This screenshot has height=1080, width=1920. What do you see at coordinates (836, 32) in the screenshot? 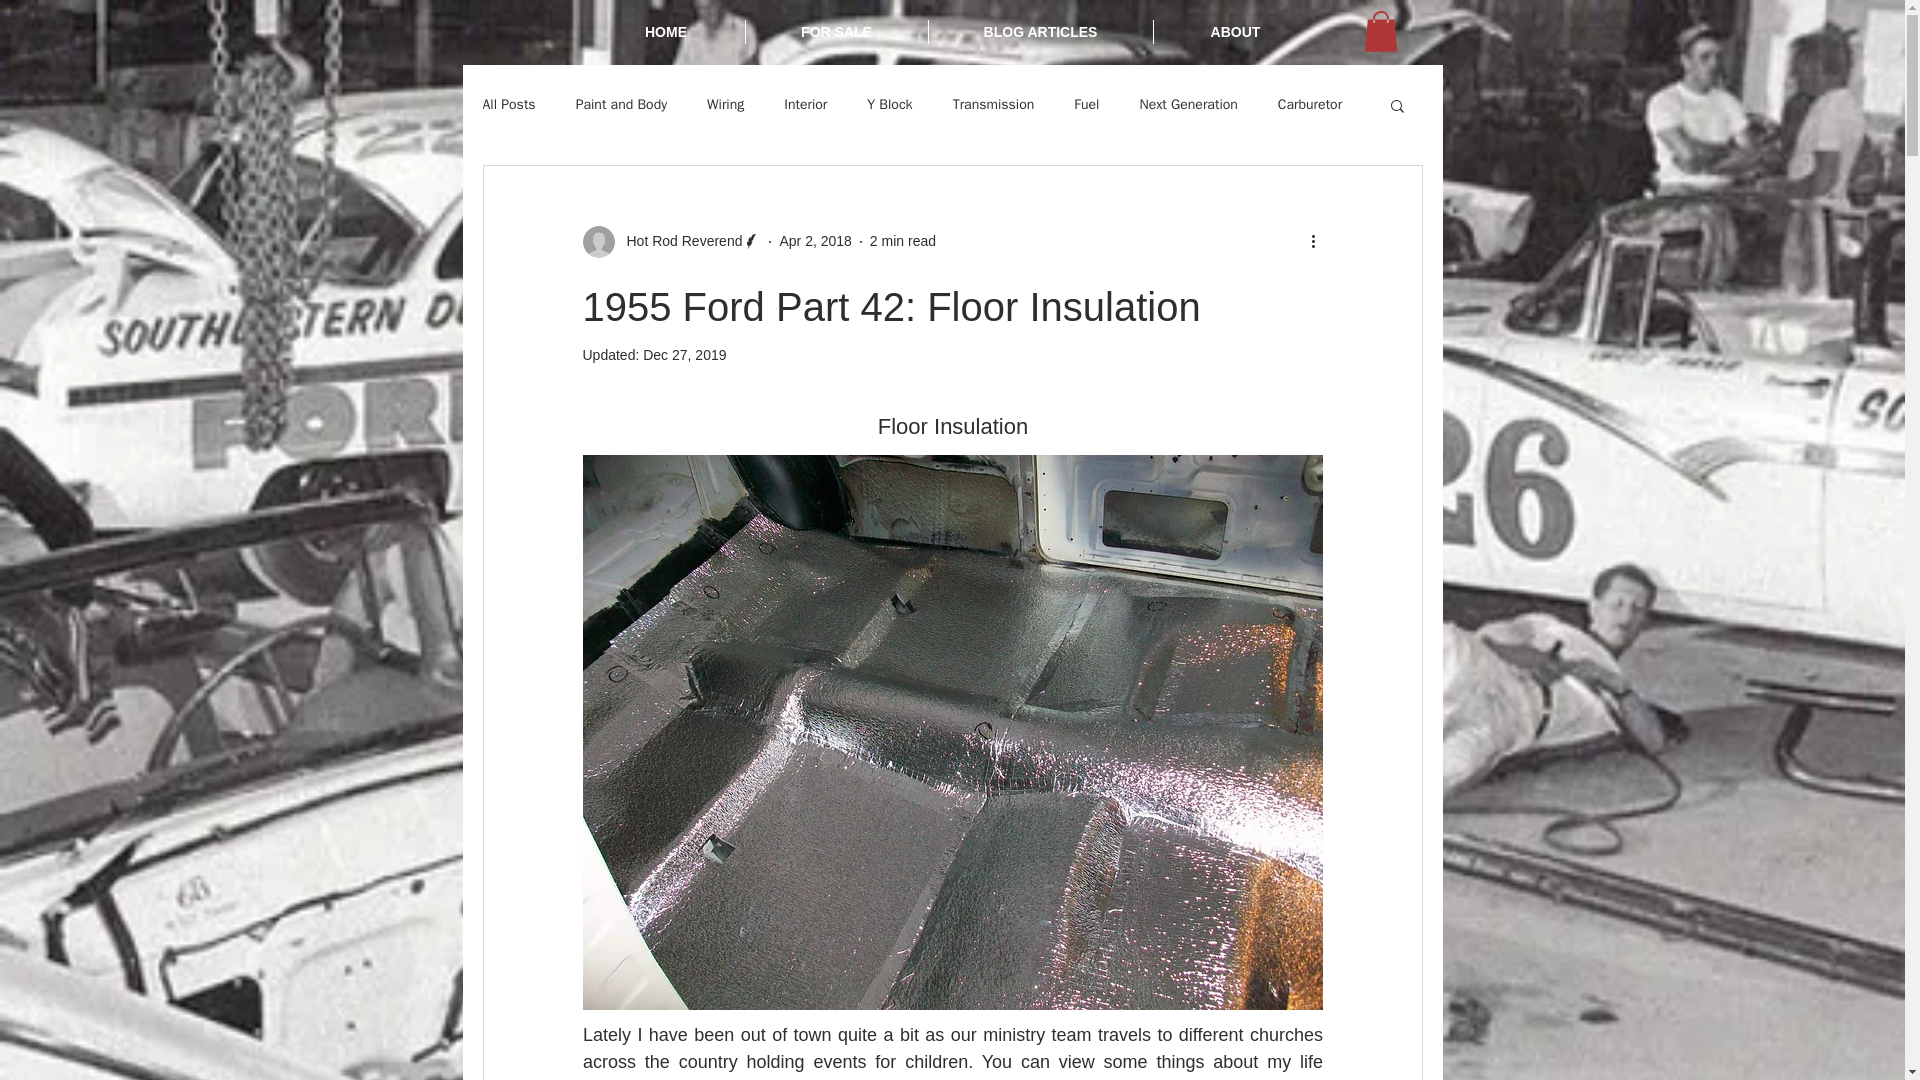
I see `FOR SALE` at bounding box center [836, 32].